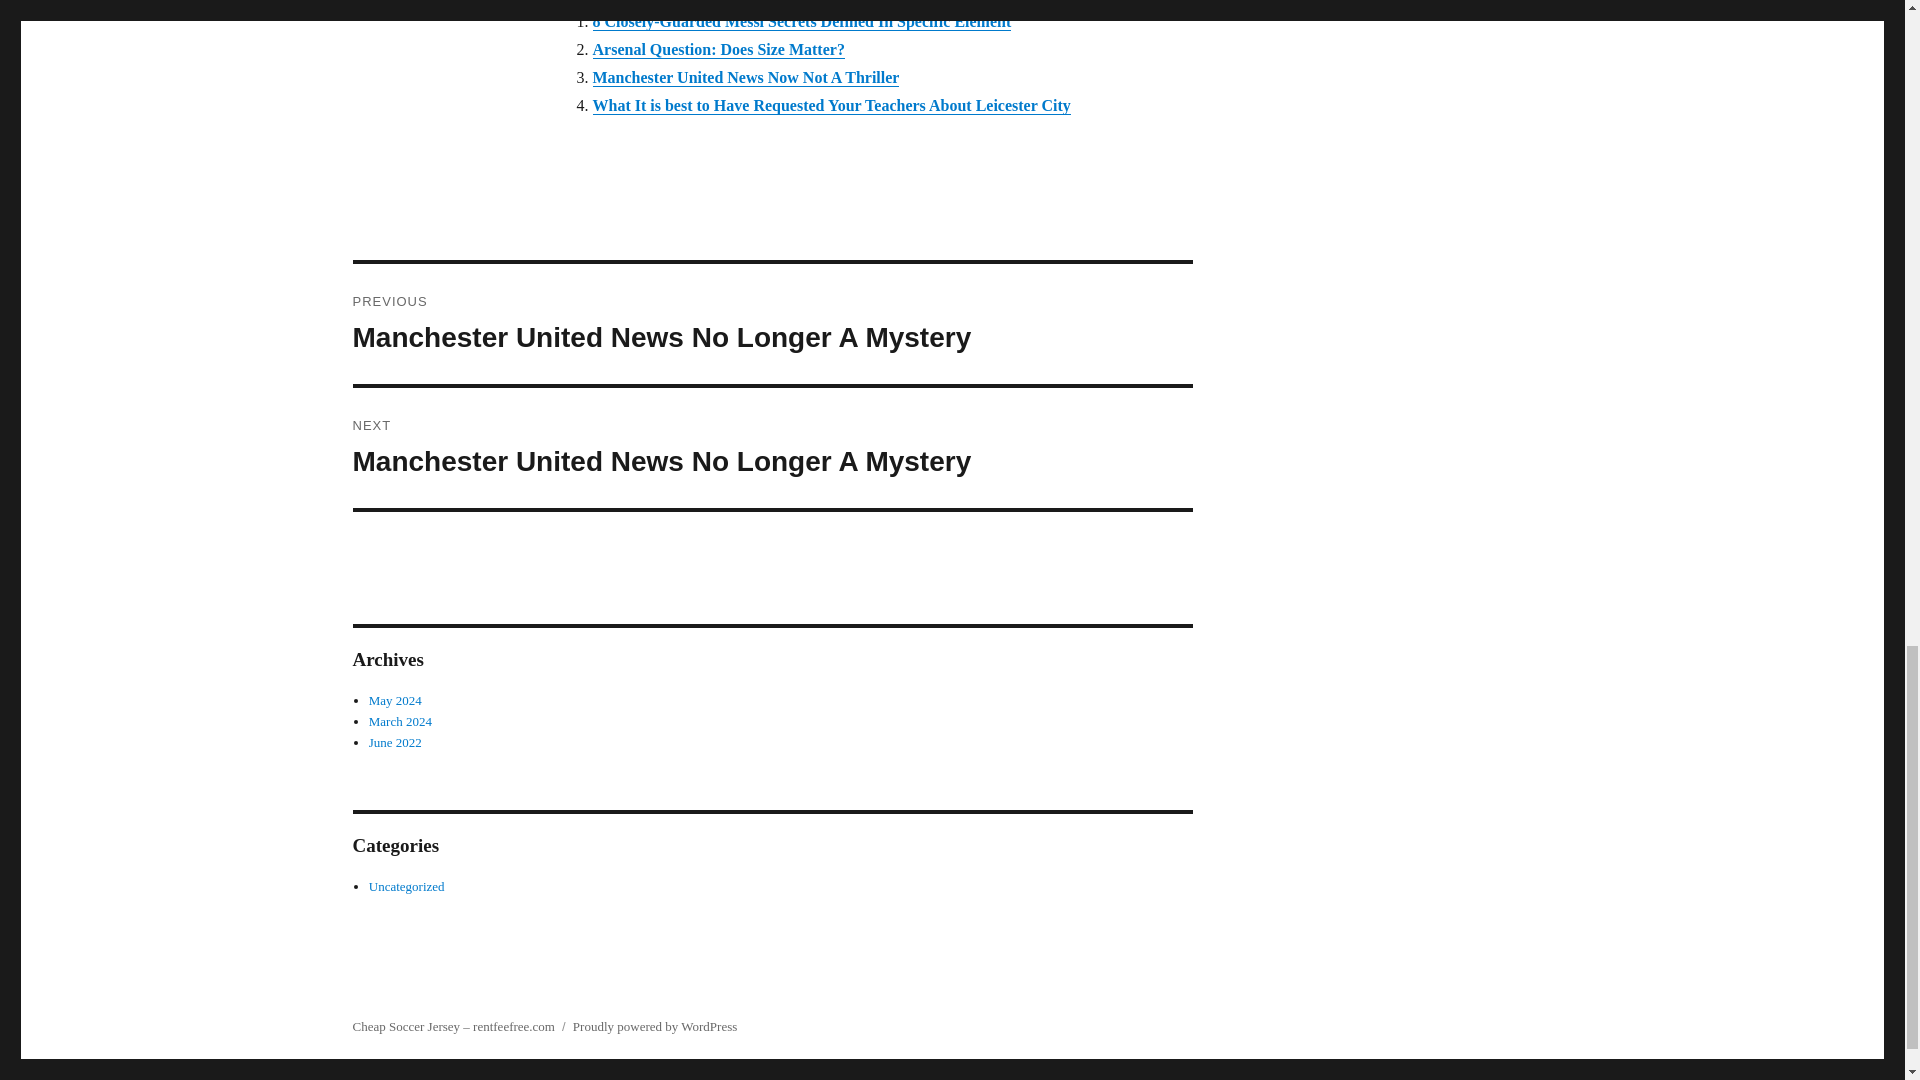  What do you see at coordinates (744, 78) in the screenshot?
I see `Manchester United News Now Not A Thriller` at bounding box center [744, 78].